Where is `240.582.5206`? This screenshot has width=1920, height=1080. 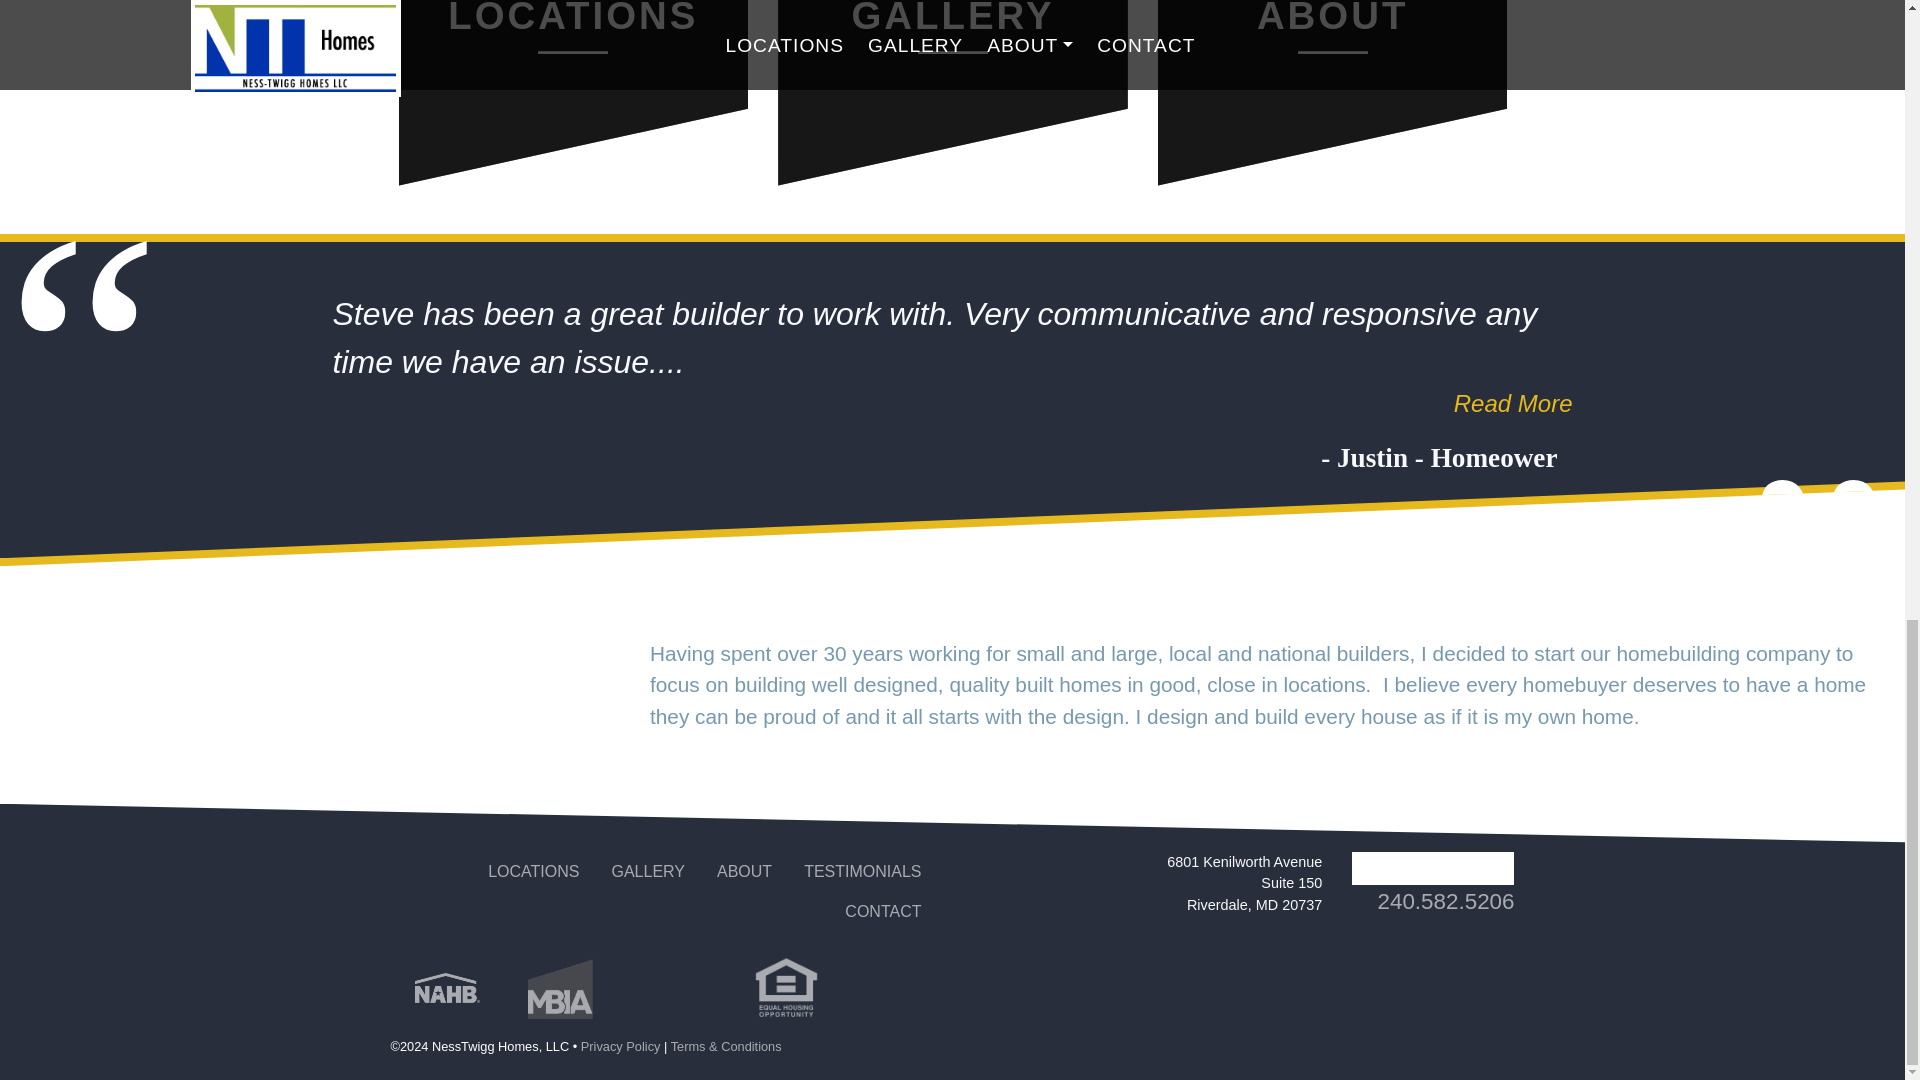 240.582.5206 is located at coordinates (1446, 900).